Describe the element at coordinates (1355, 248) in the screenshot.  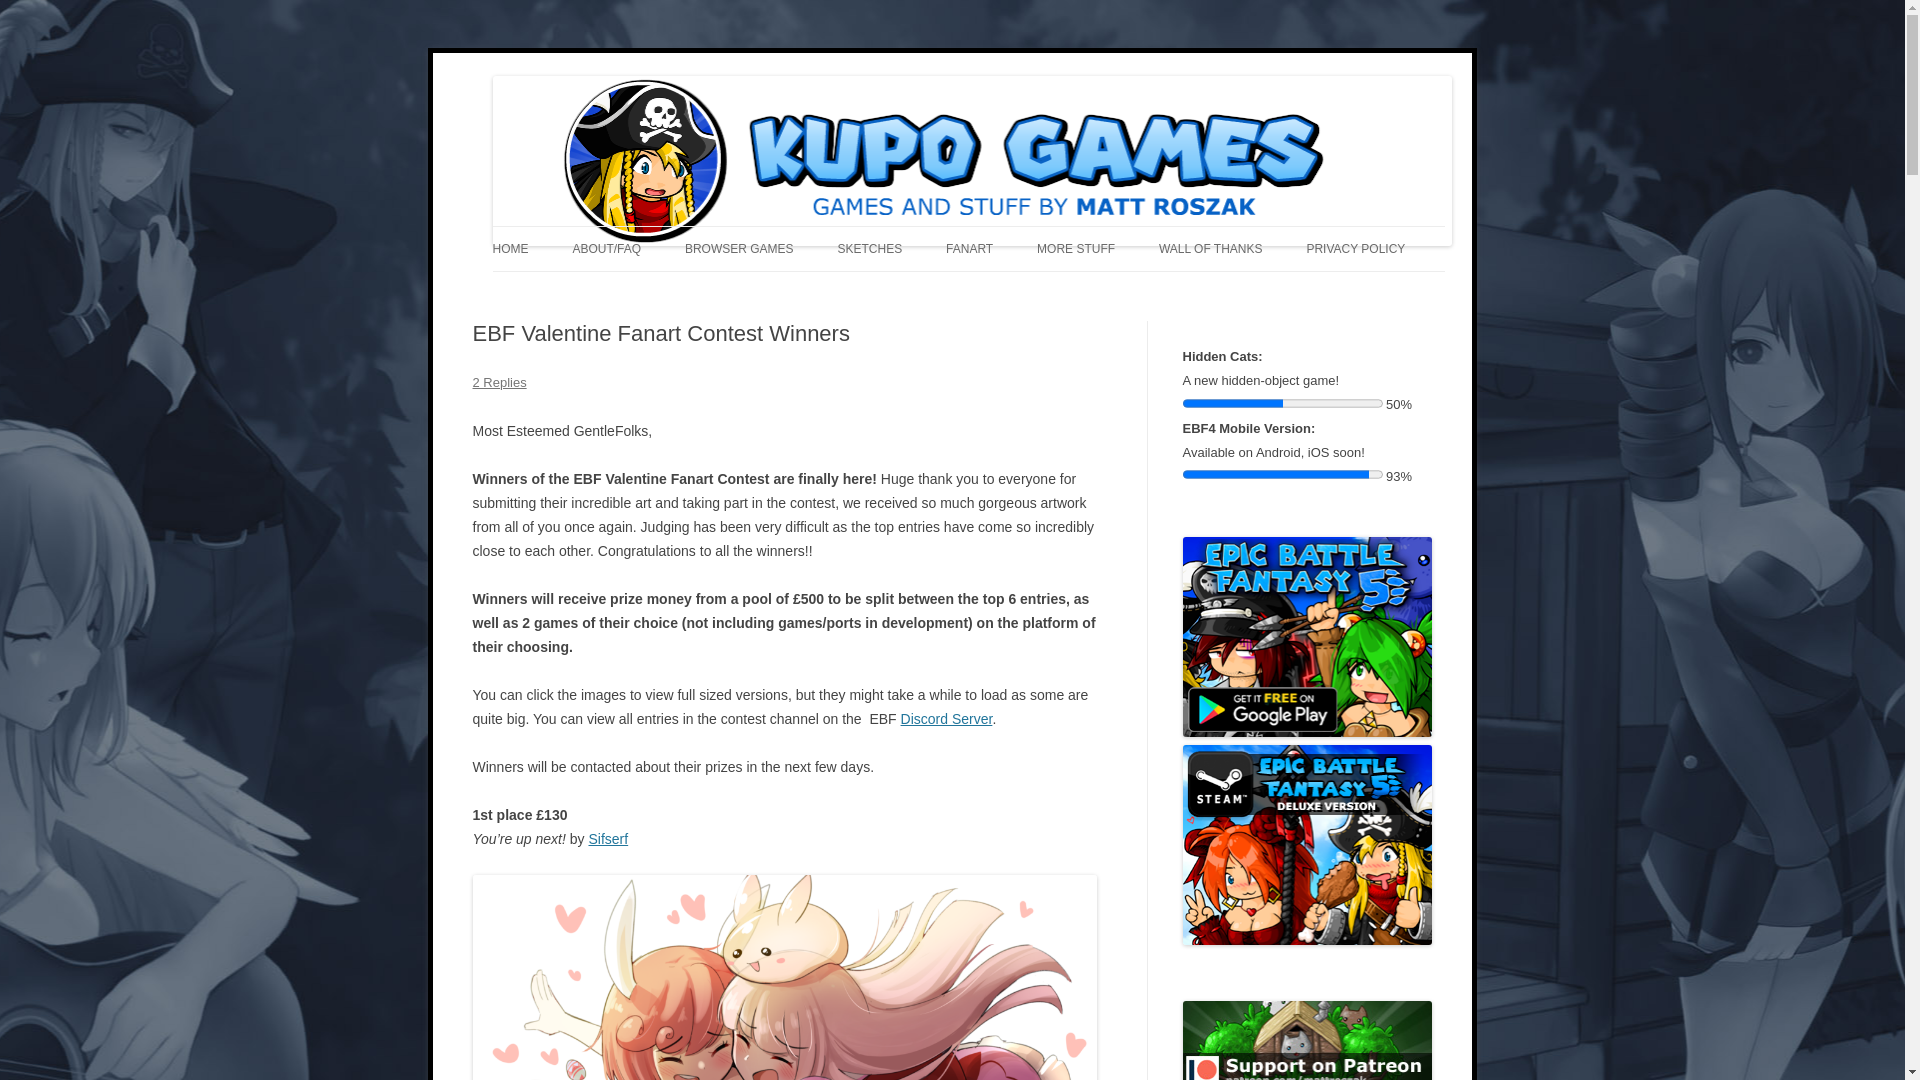
I see `PRIVACY POLICY` at that location.